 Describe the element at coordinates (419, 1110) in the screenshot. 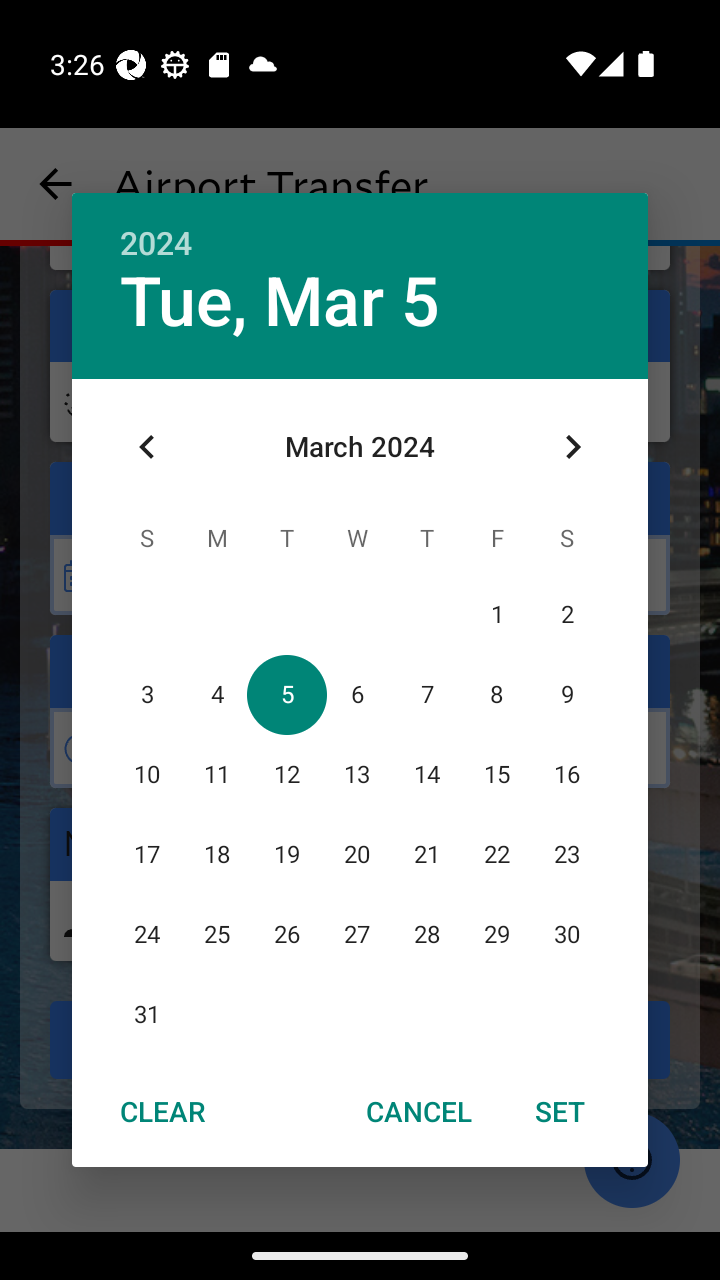

I see `CANCEL` at that location.